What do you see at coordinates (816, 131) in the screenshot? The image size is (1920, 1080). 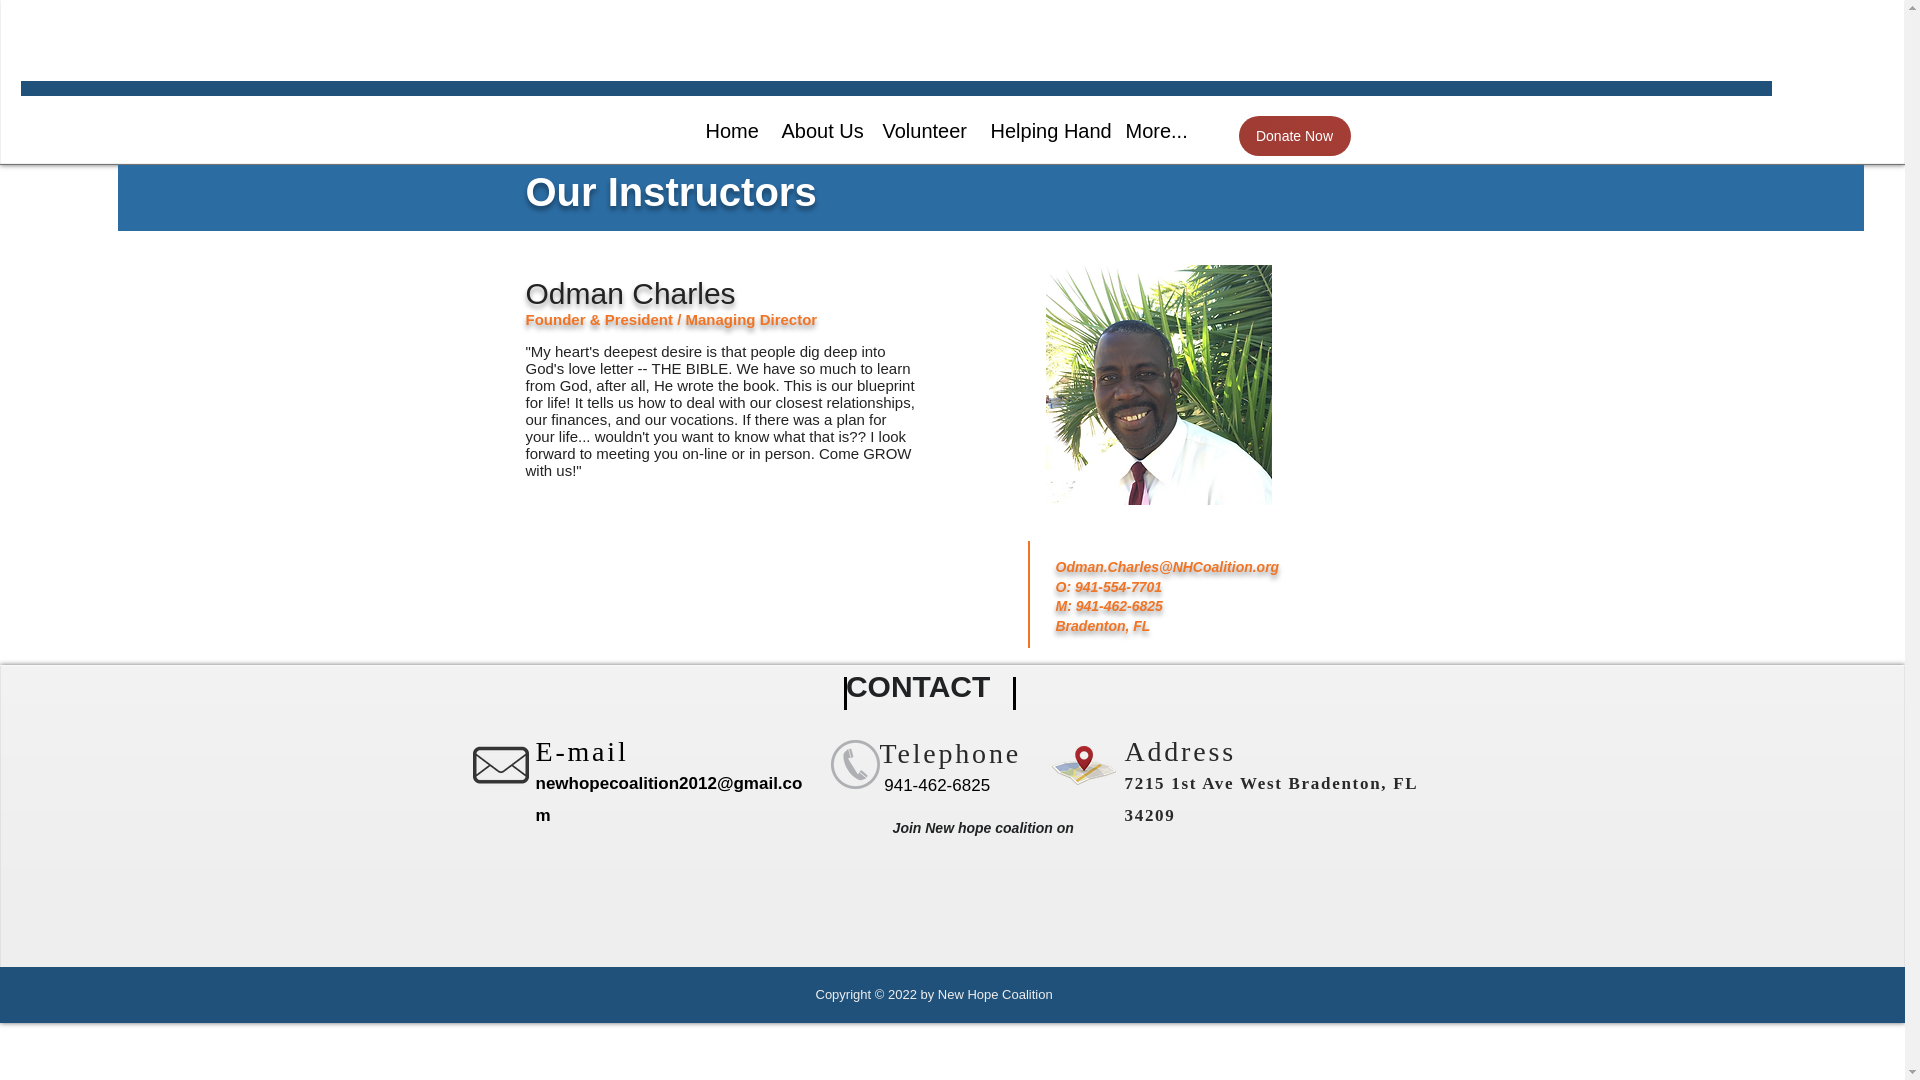 I see `About Us` at bounding box center [816, 131].